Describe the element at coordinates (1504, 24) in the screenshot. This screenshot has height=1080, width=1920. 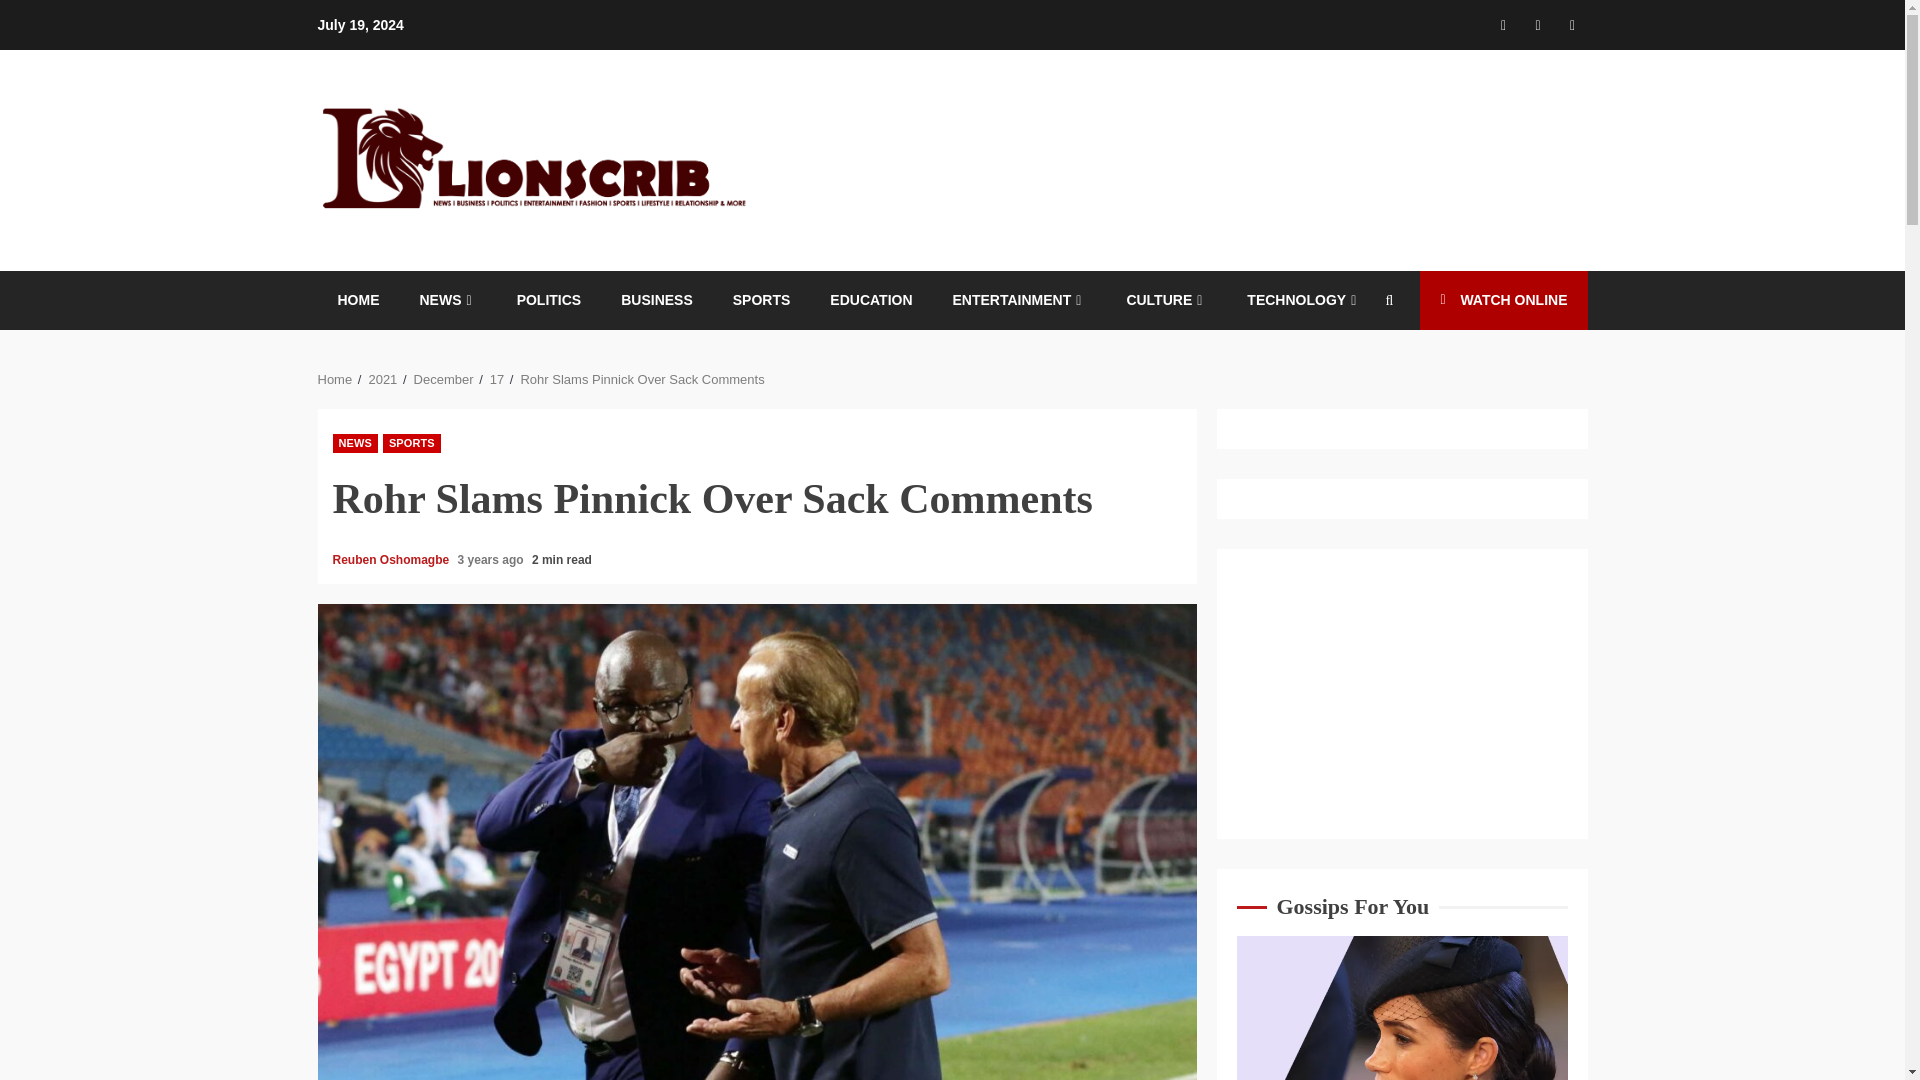
I see `Facebook` at that location.